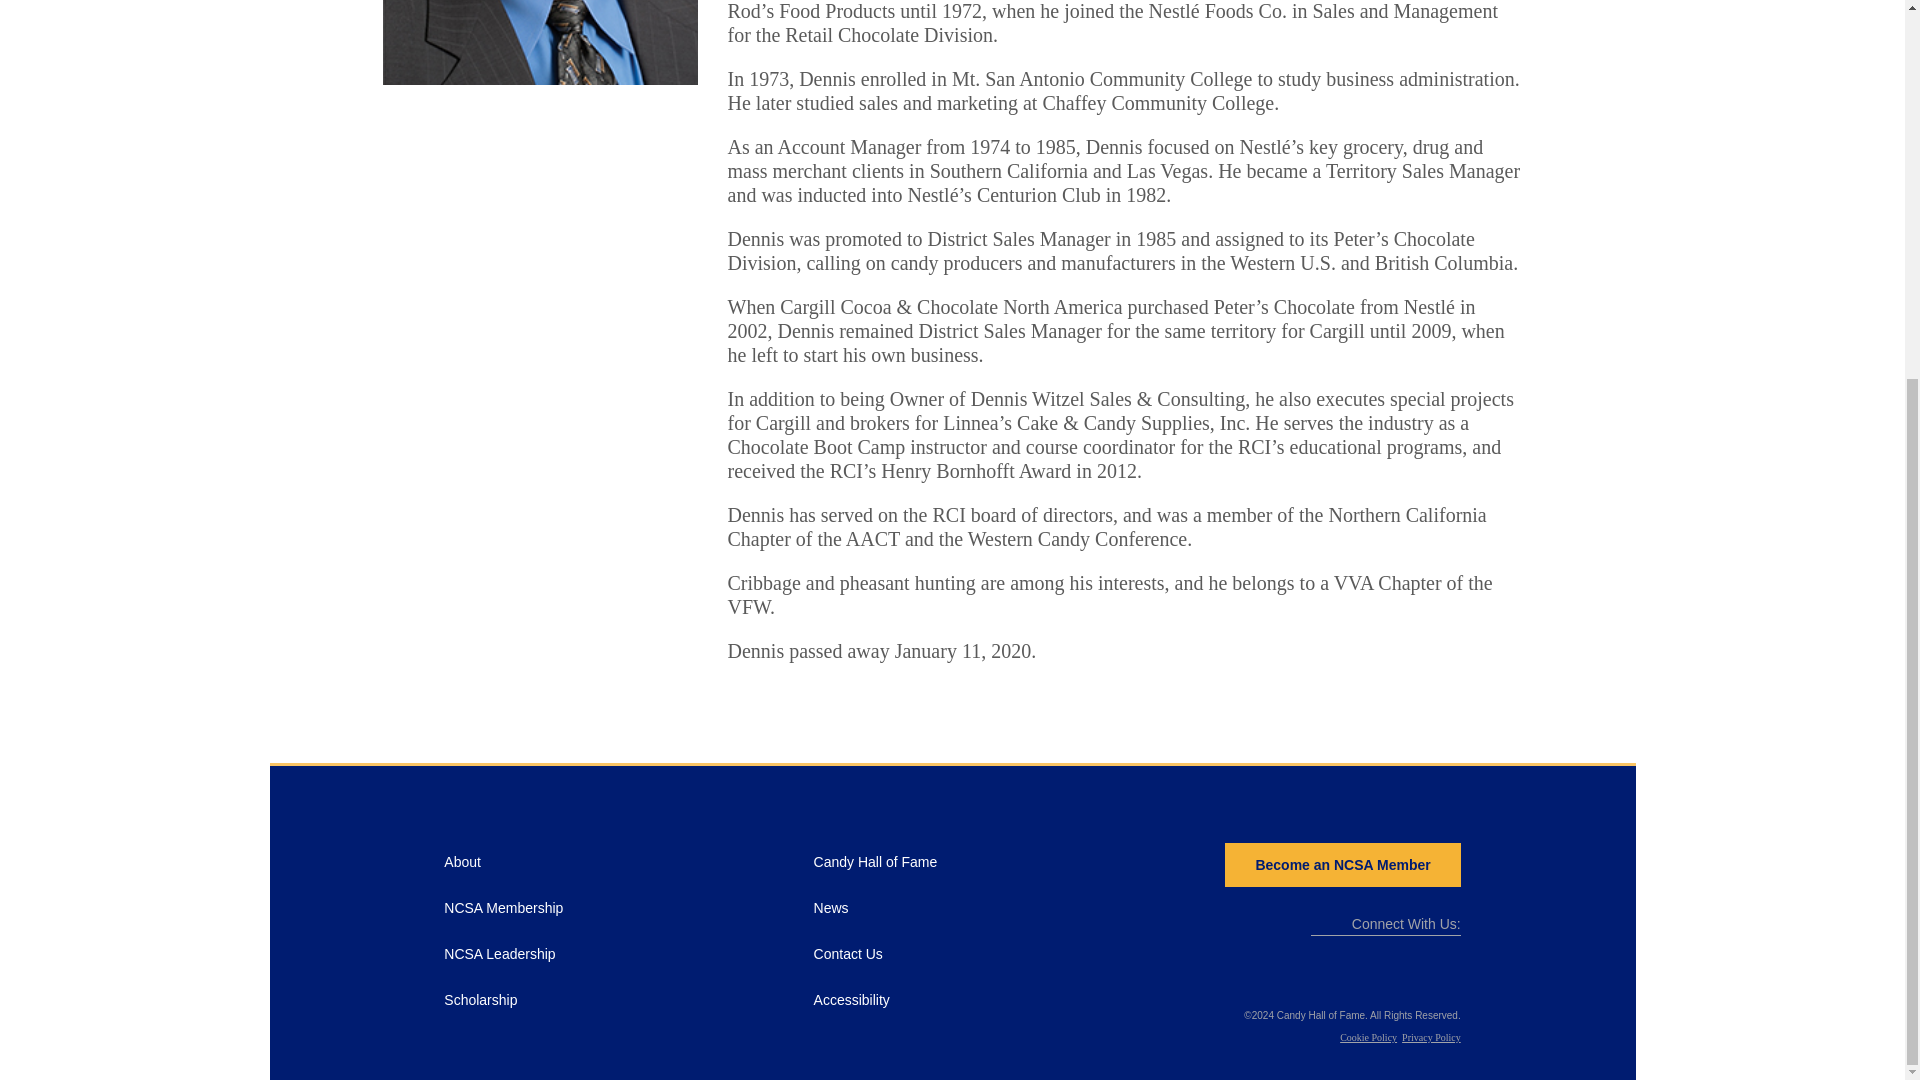 The image size is (1920, 1080). Describe the element at coordinates (848, 954) in the screenshot. I see `Contact Us` at that location.